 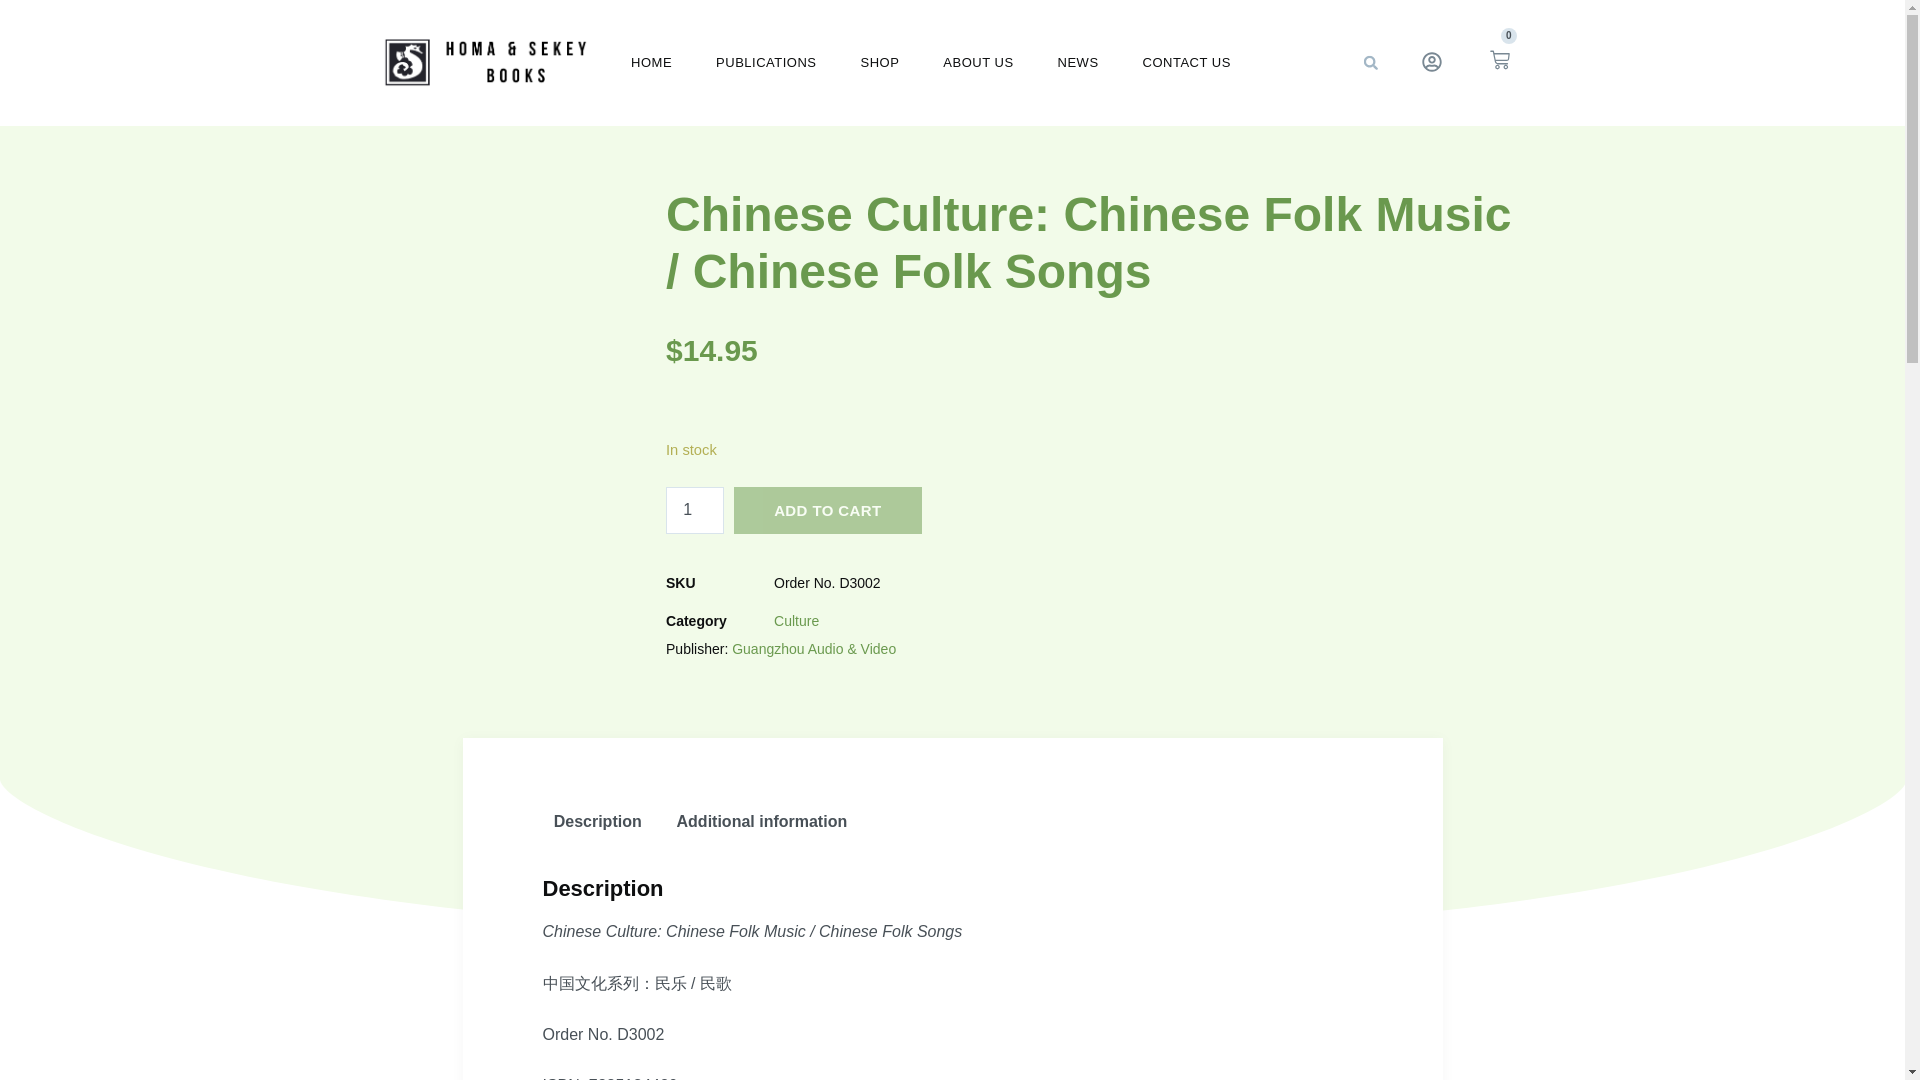 What do you see at coordinates (650, 62) in the screenshot?
I see `HOME` at bounding box center [650, 62].